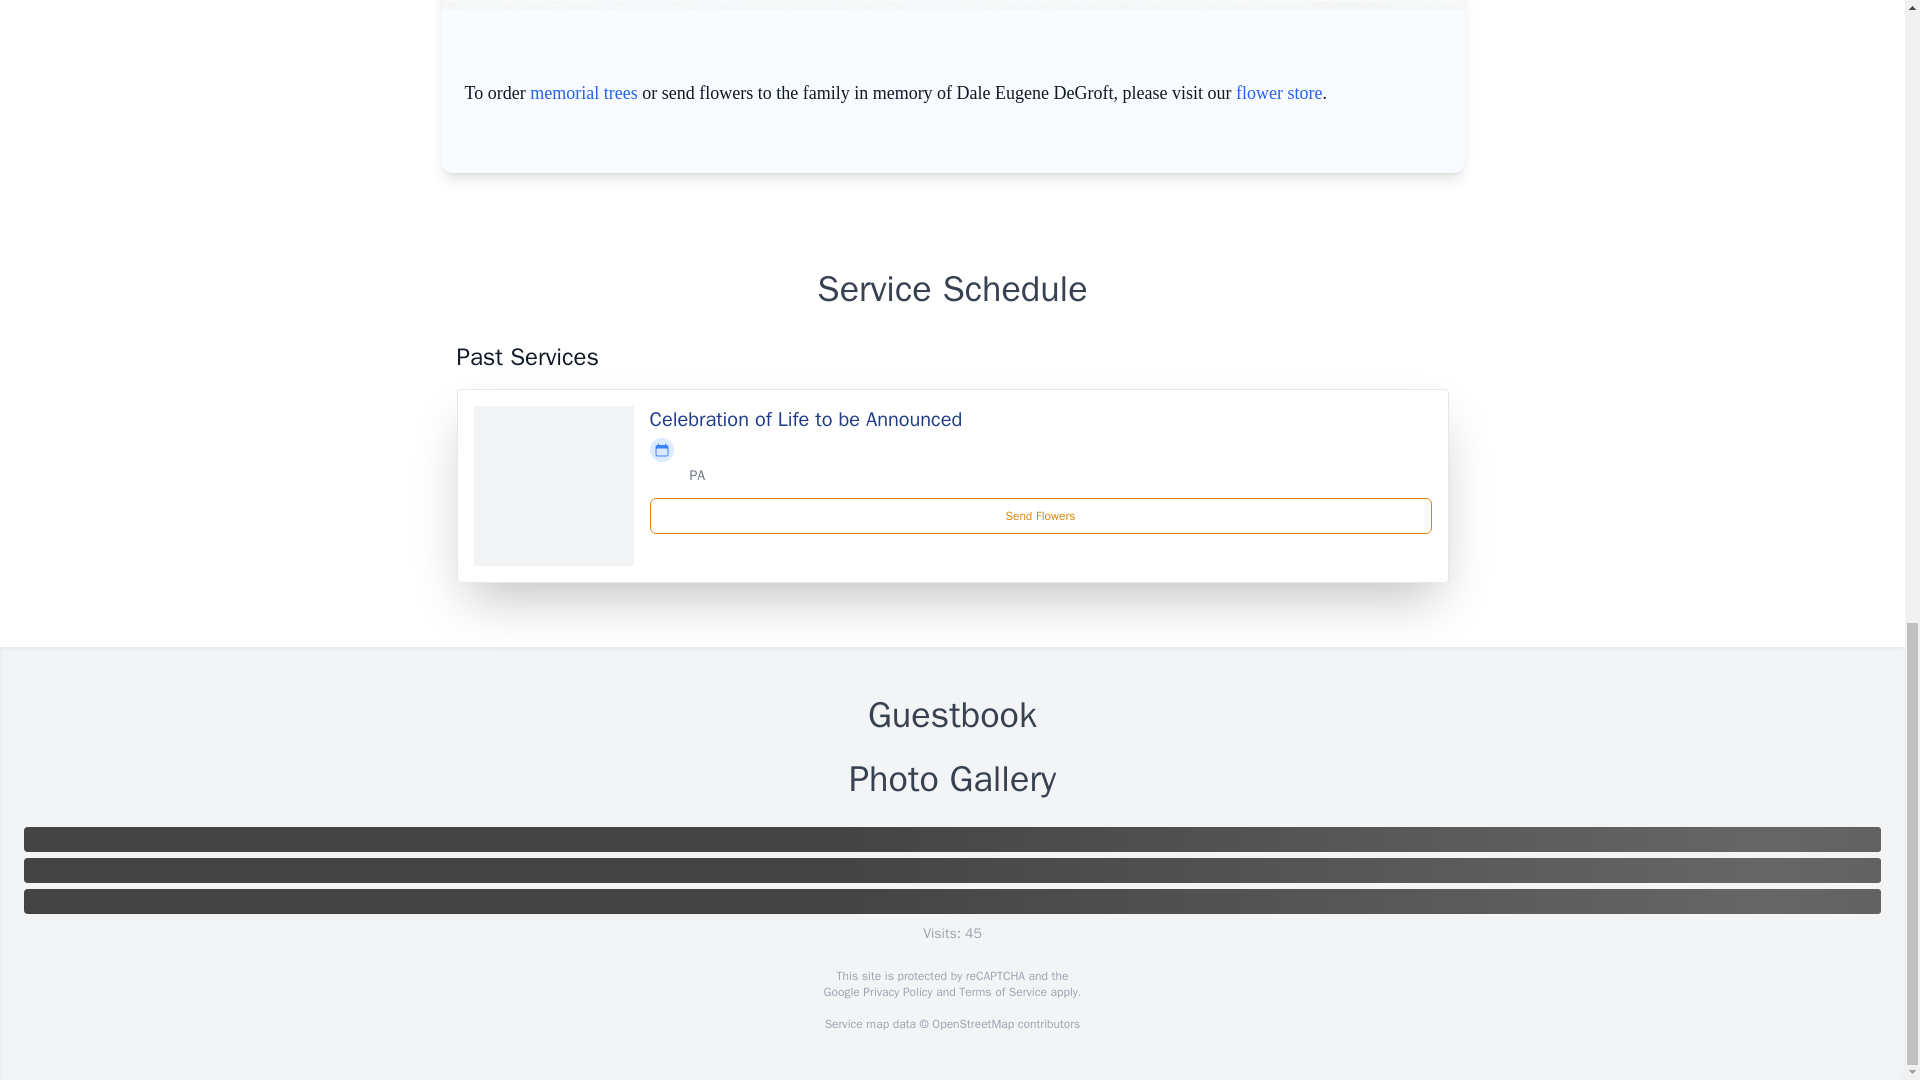 Image resolution: width=1920 pixels, height=1080 pixels. Describe the element at coordinates (1041, 515) in the screenshot. I see `Send Flowers` at that location.